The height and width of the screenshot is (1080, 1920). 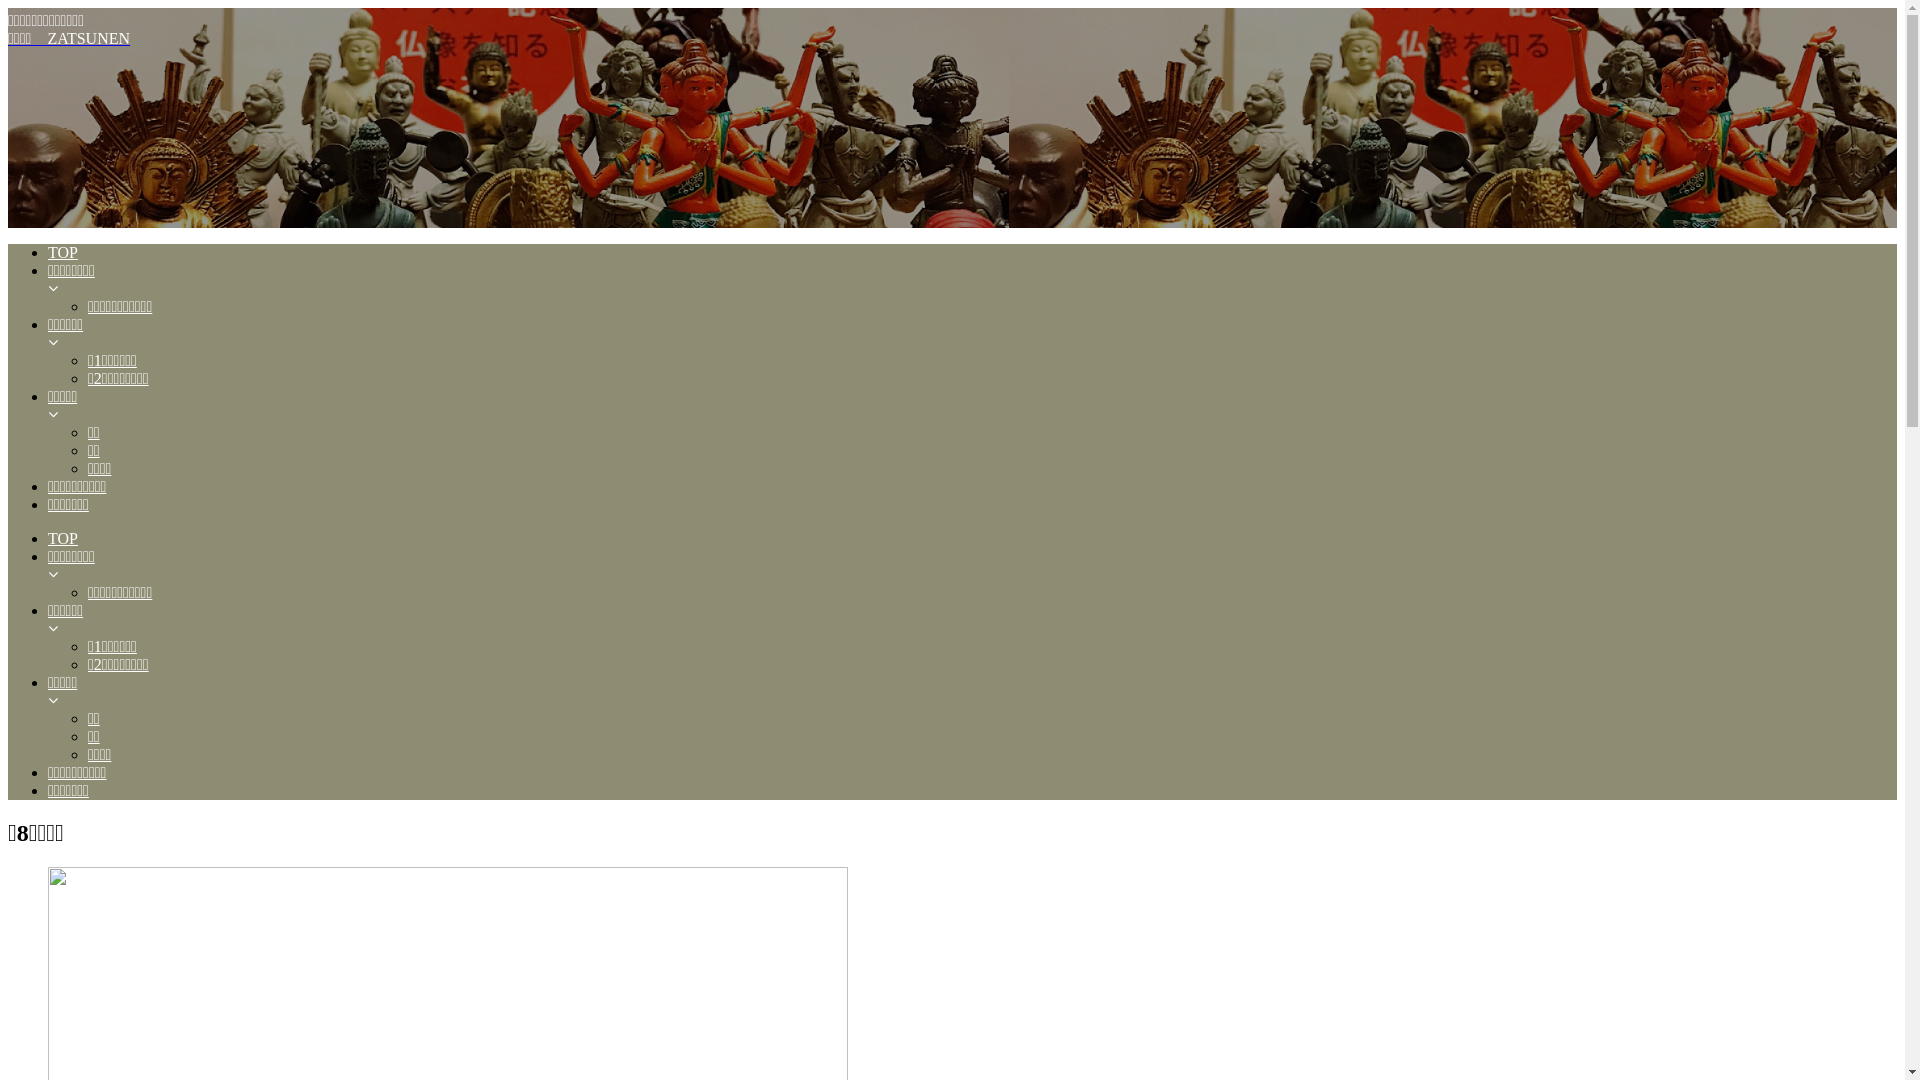 What do you see at coordinates (972, 253) in the screenshot?
I see `TOP` at bounding box center [972, 253].